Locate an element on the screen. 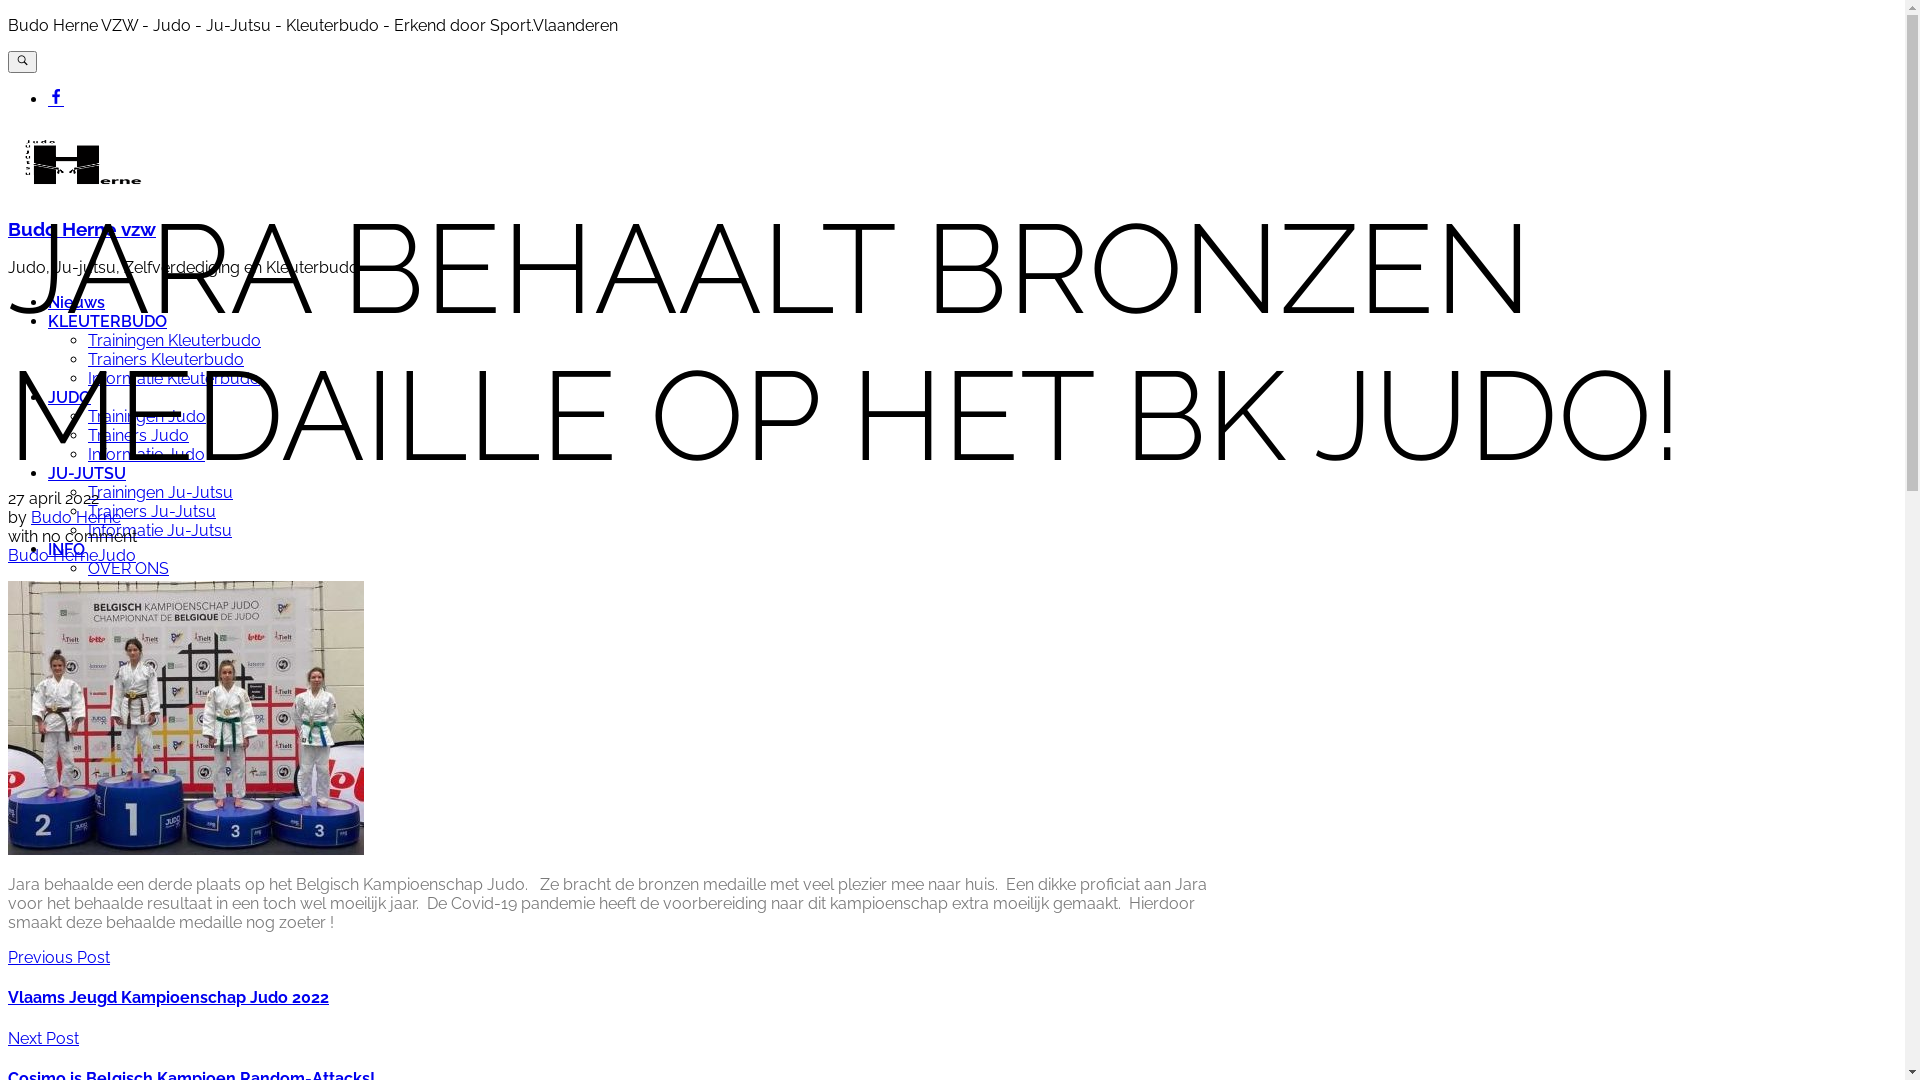 The image size is (1920, 1080). JUDO is located at coordinates (70, 398).